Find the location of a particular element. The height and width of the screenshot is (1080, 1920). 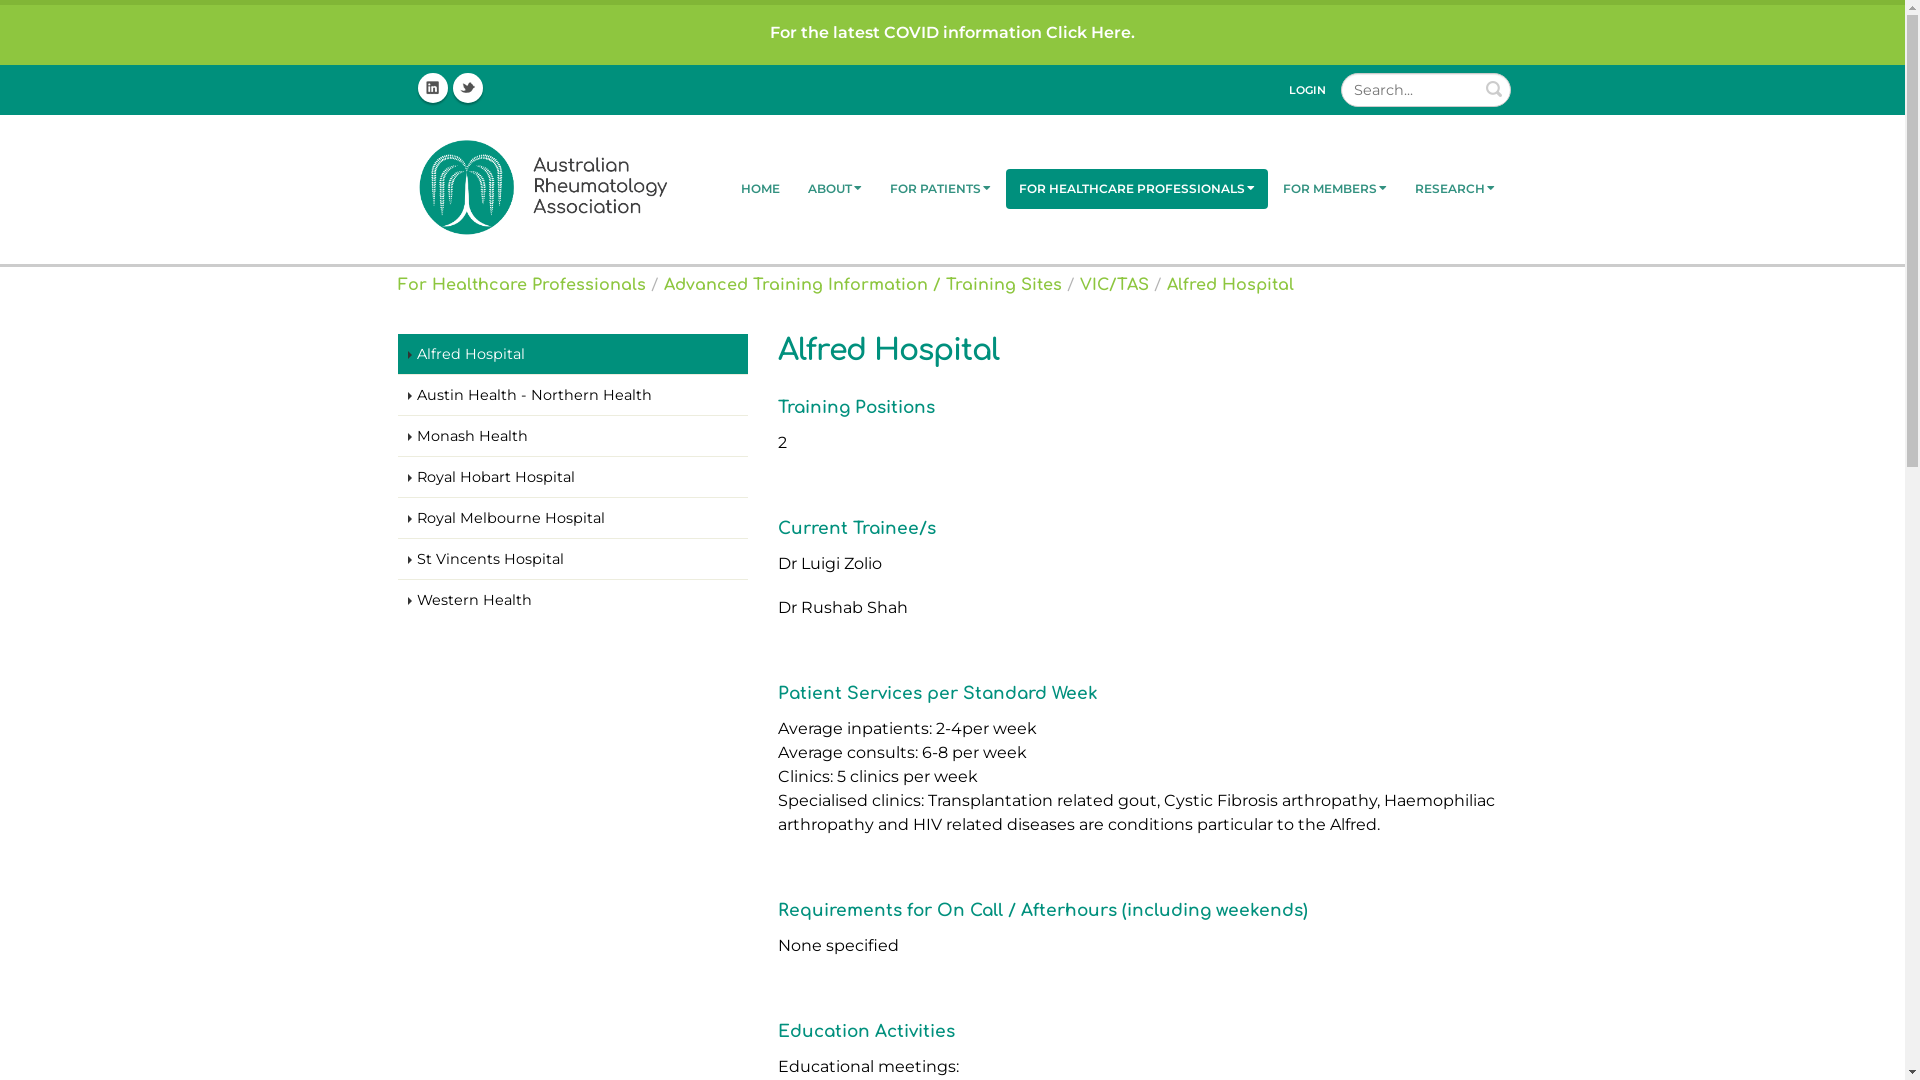

Royal Hobart Hospital is located at coordinates (573, 478).